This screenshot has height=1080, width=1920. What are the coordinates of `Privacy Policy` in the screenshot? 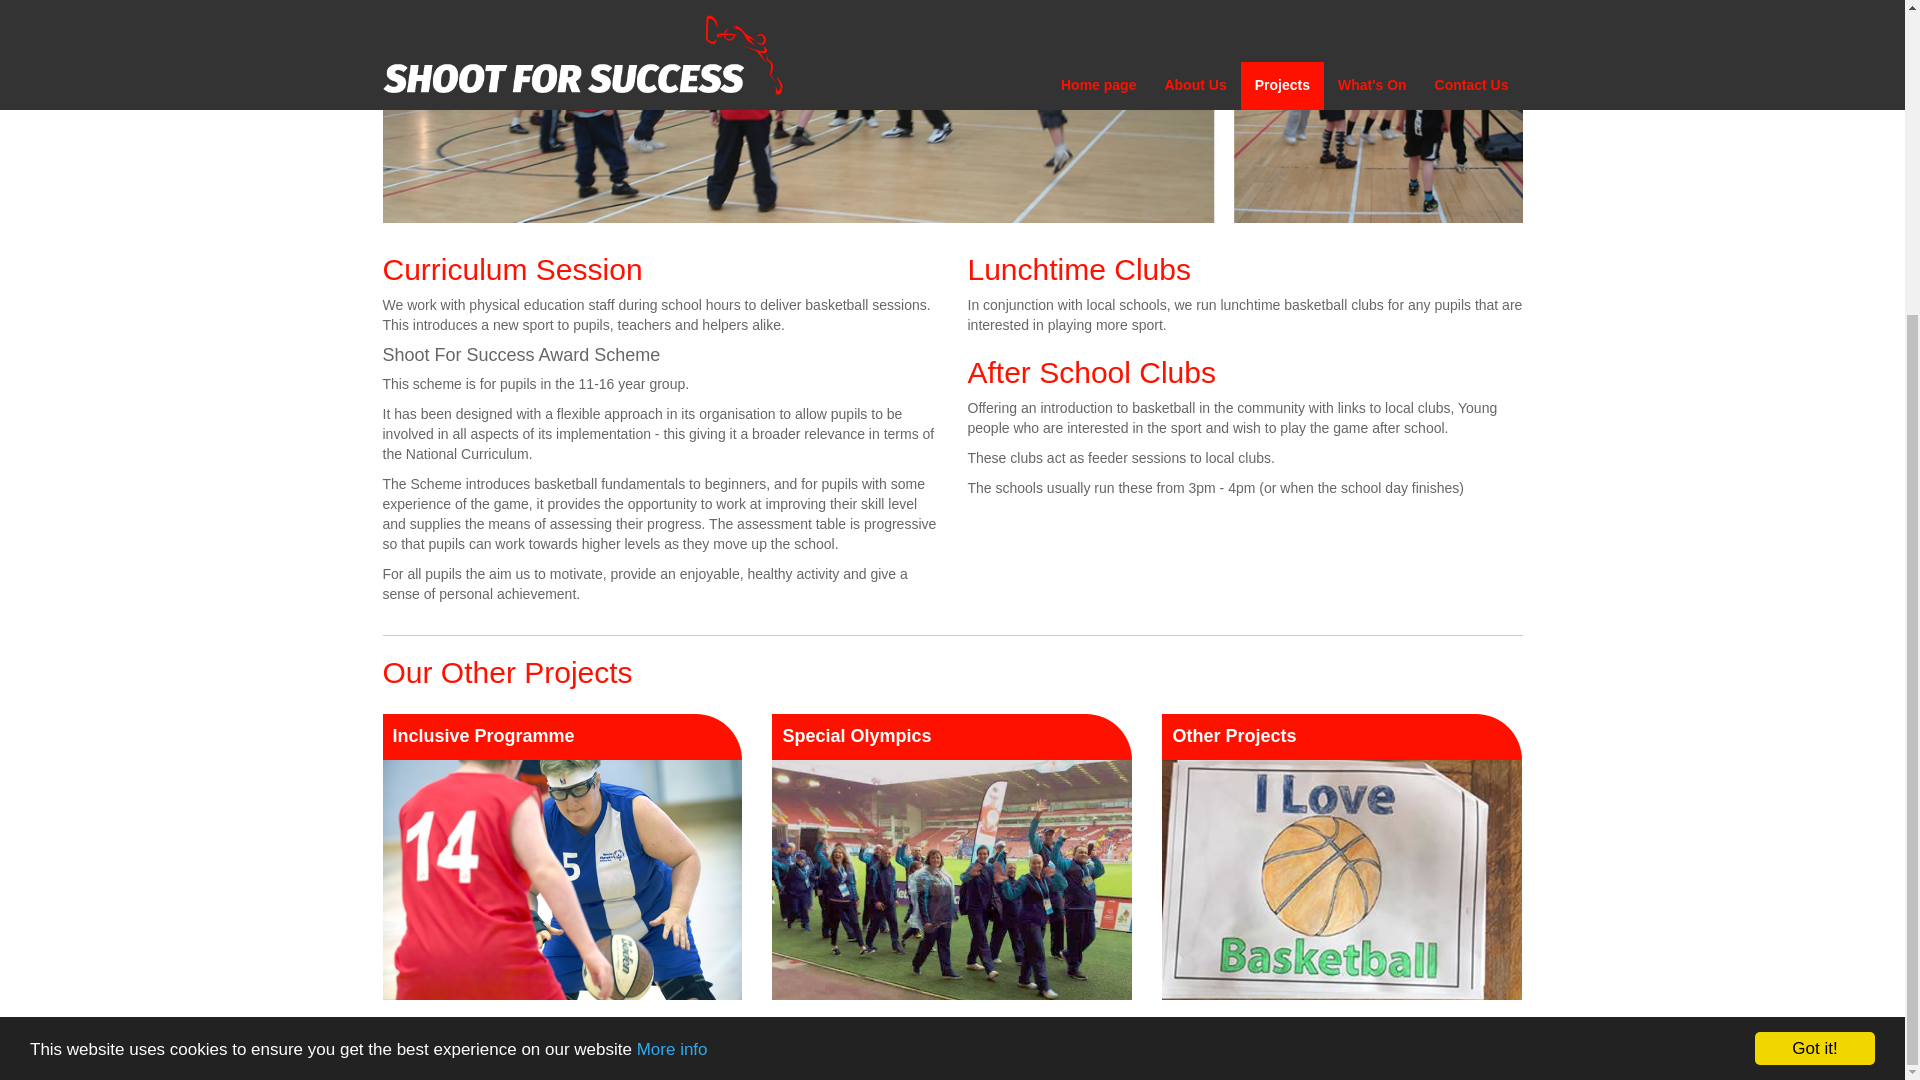 It's located at (934, 1054).